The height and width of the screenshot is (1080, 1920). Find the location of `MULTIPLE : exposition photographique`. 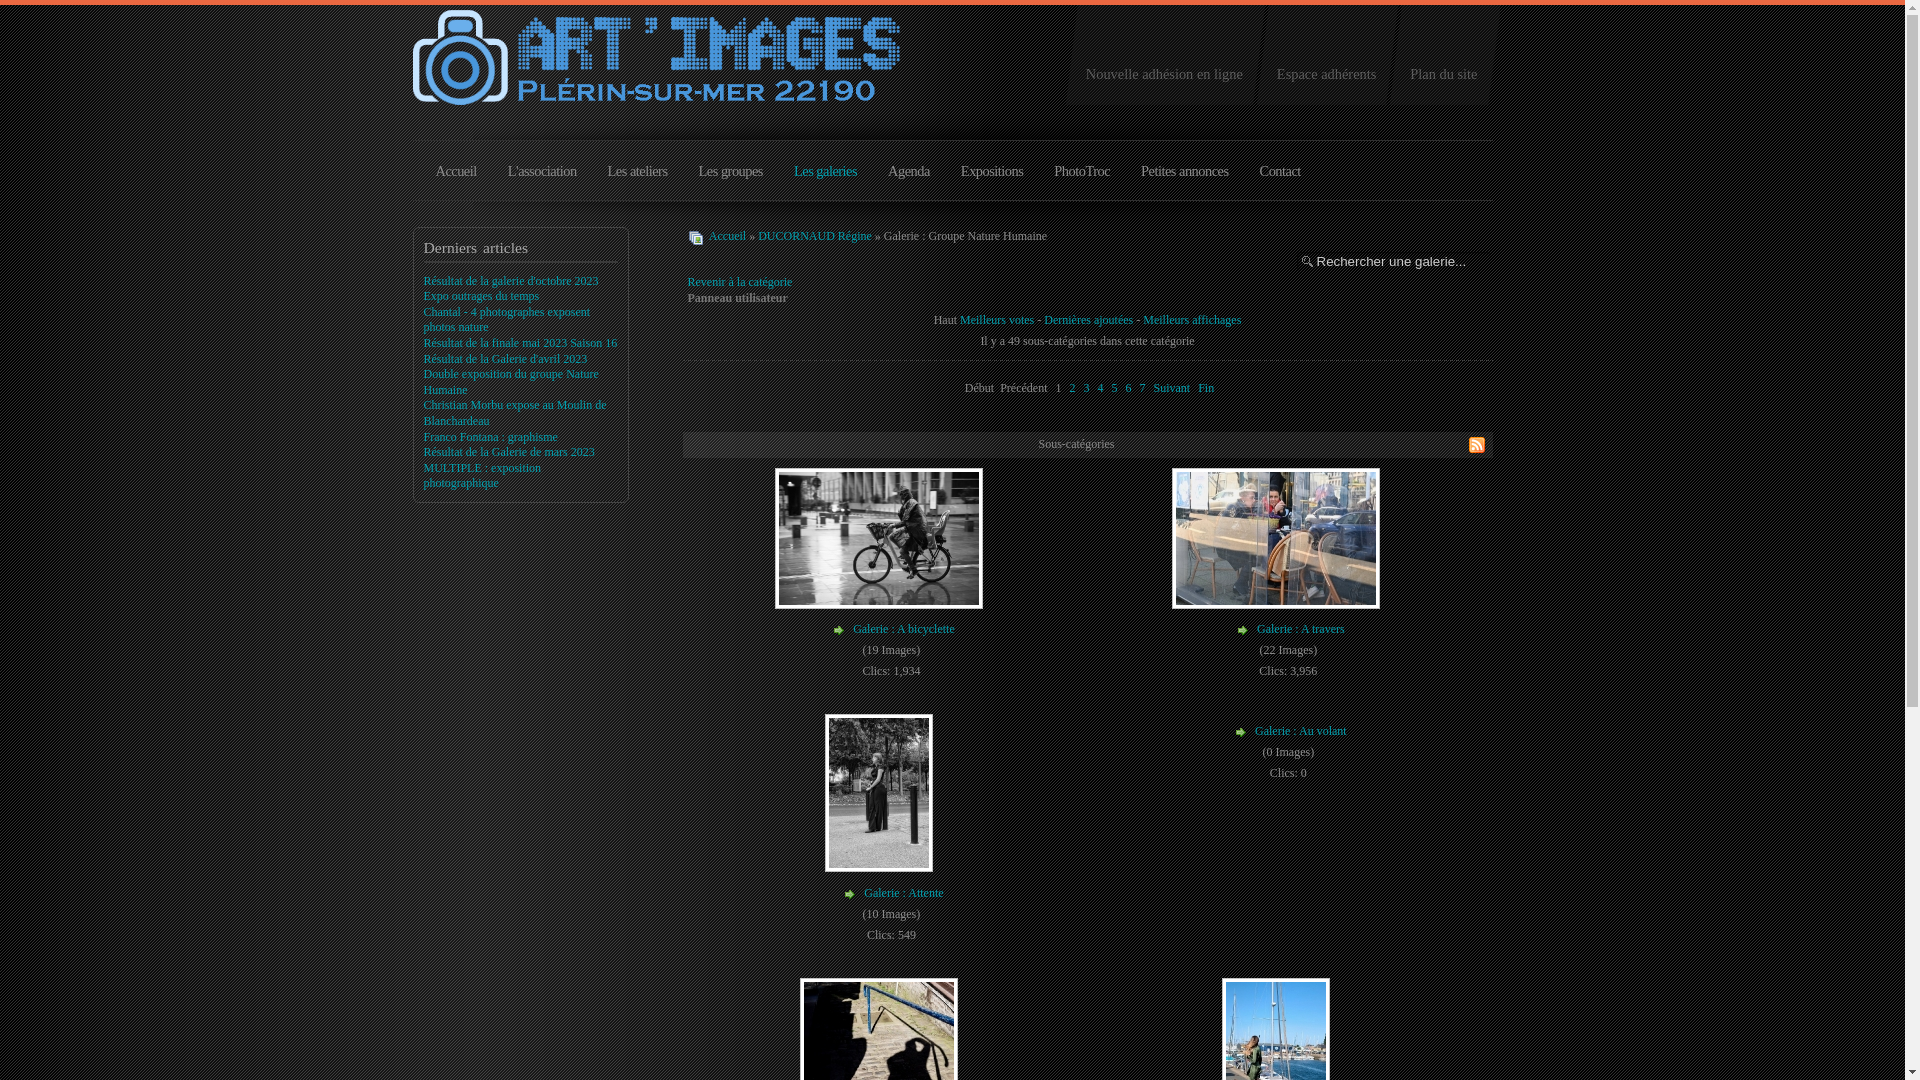

MULTIPLE : exposition photographique is located at coordinates (483, 476).